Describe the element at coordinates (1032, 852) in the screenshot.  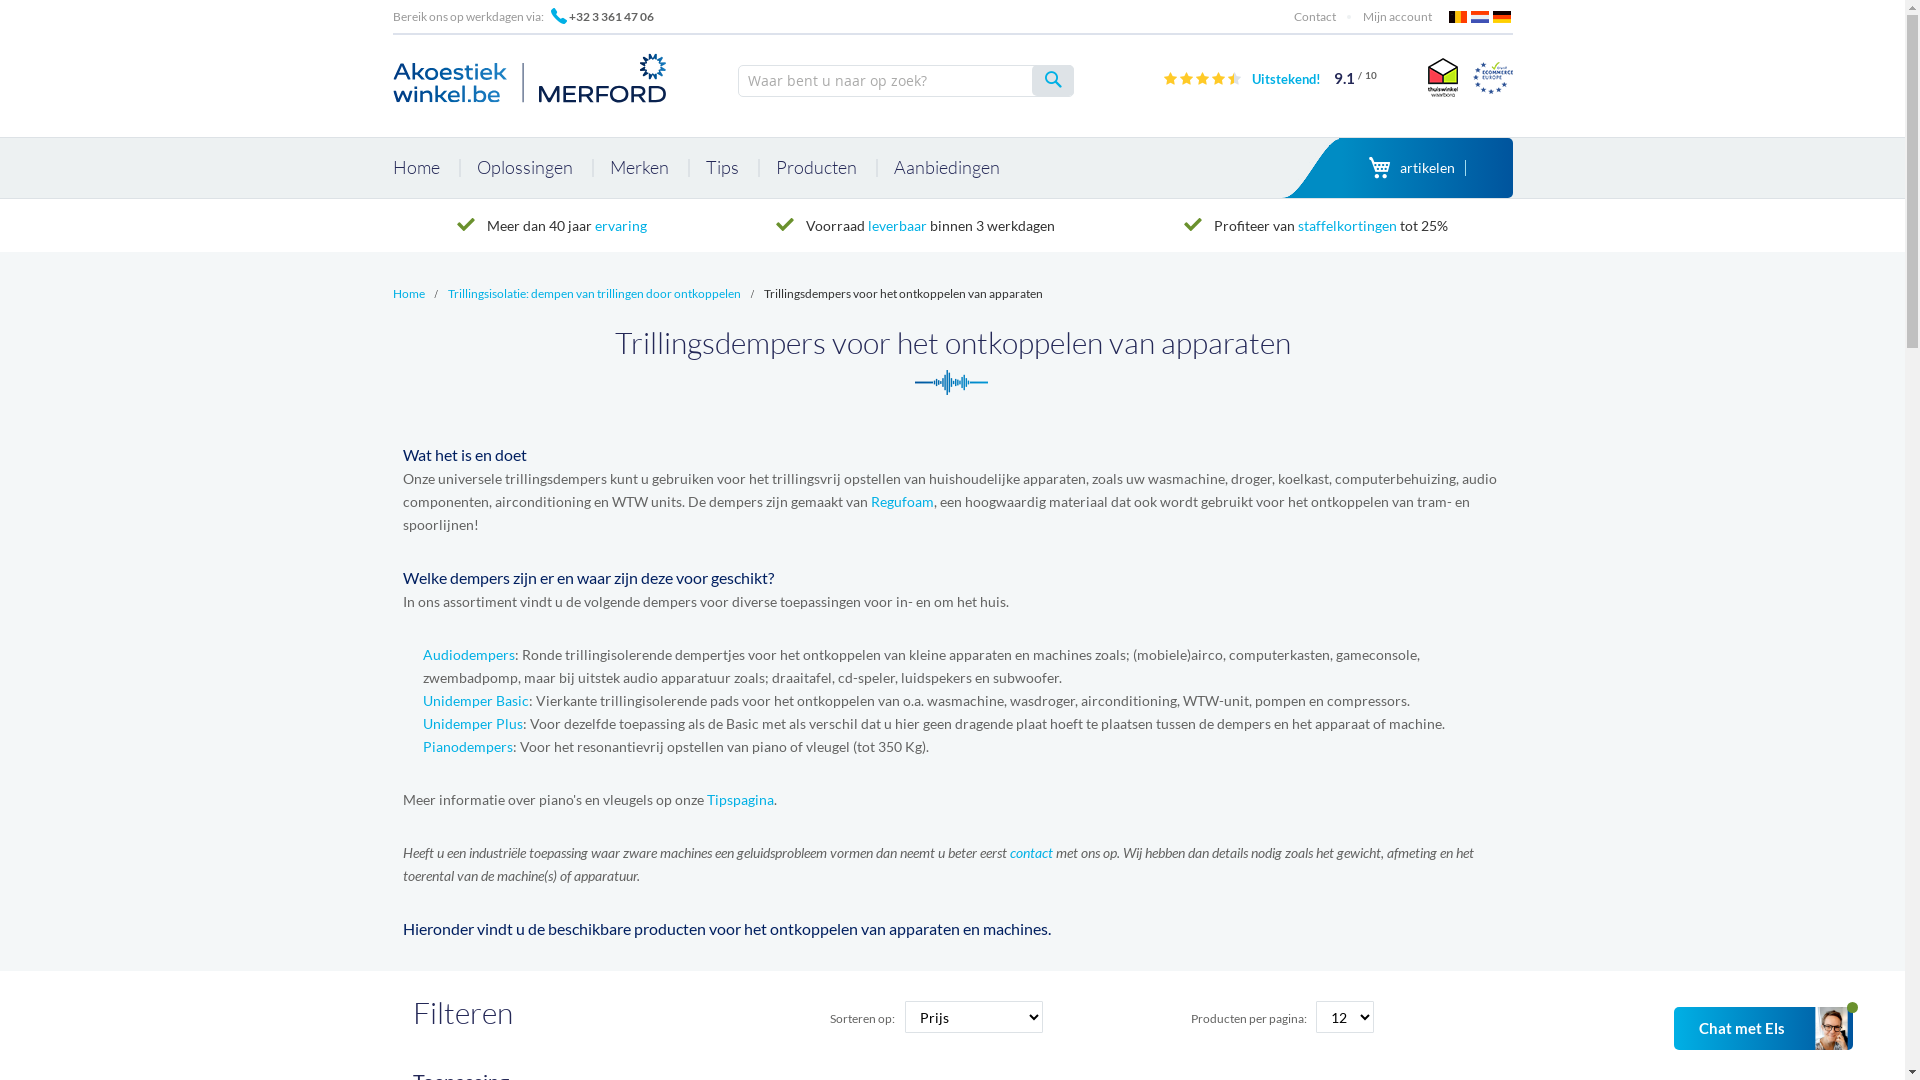
I see `contact ` at that location.